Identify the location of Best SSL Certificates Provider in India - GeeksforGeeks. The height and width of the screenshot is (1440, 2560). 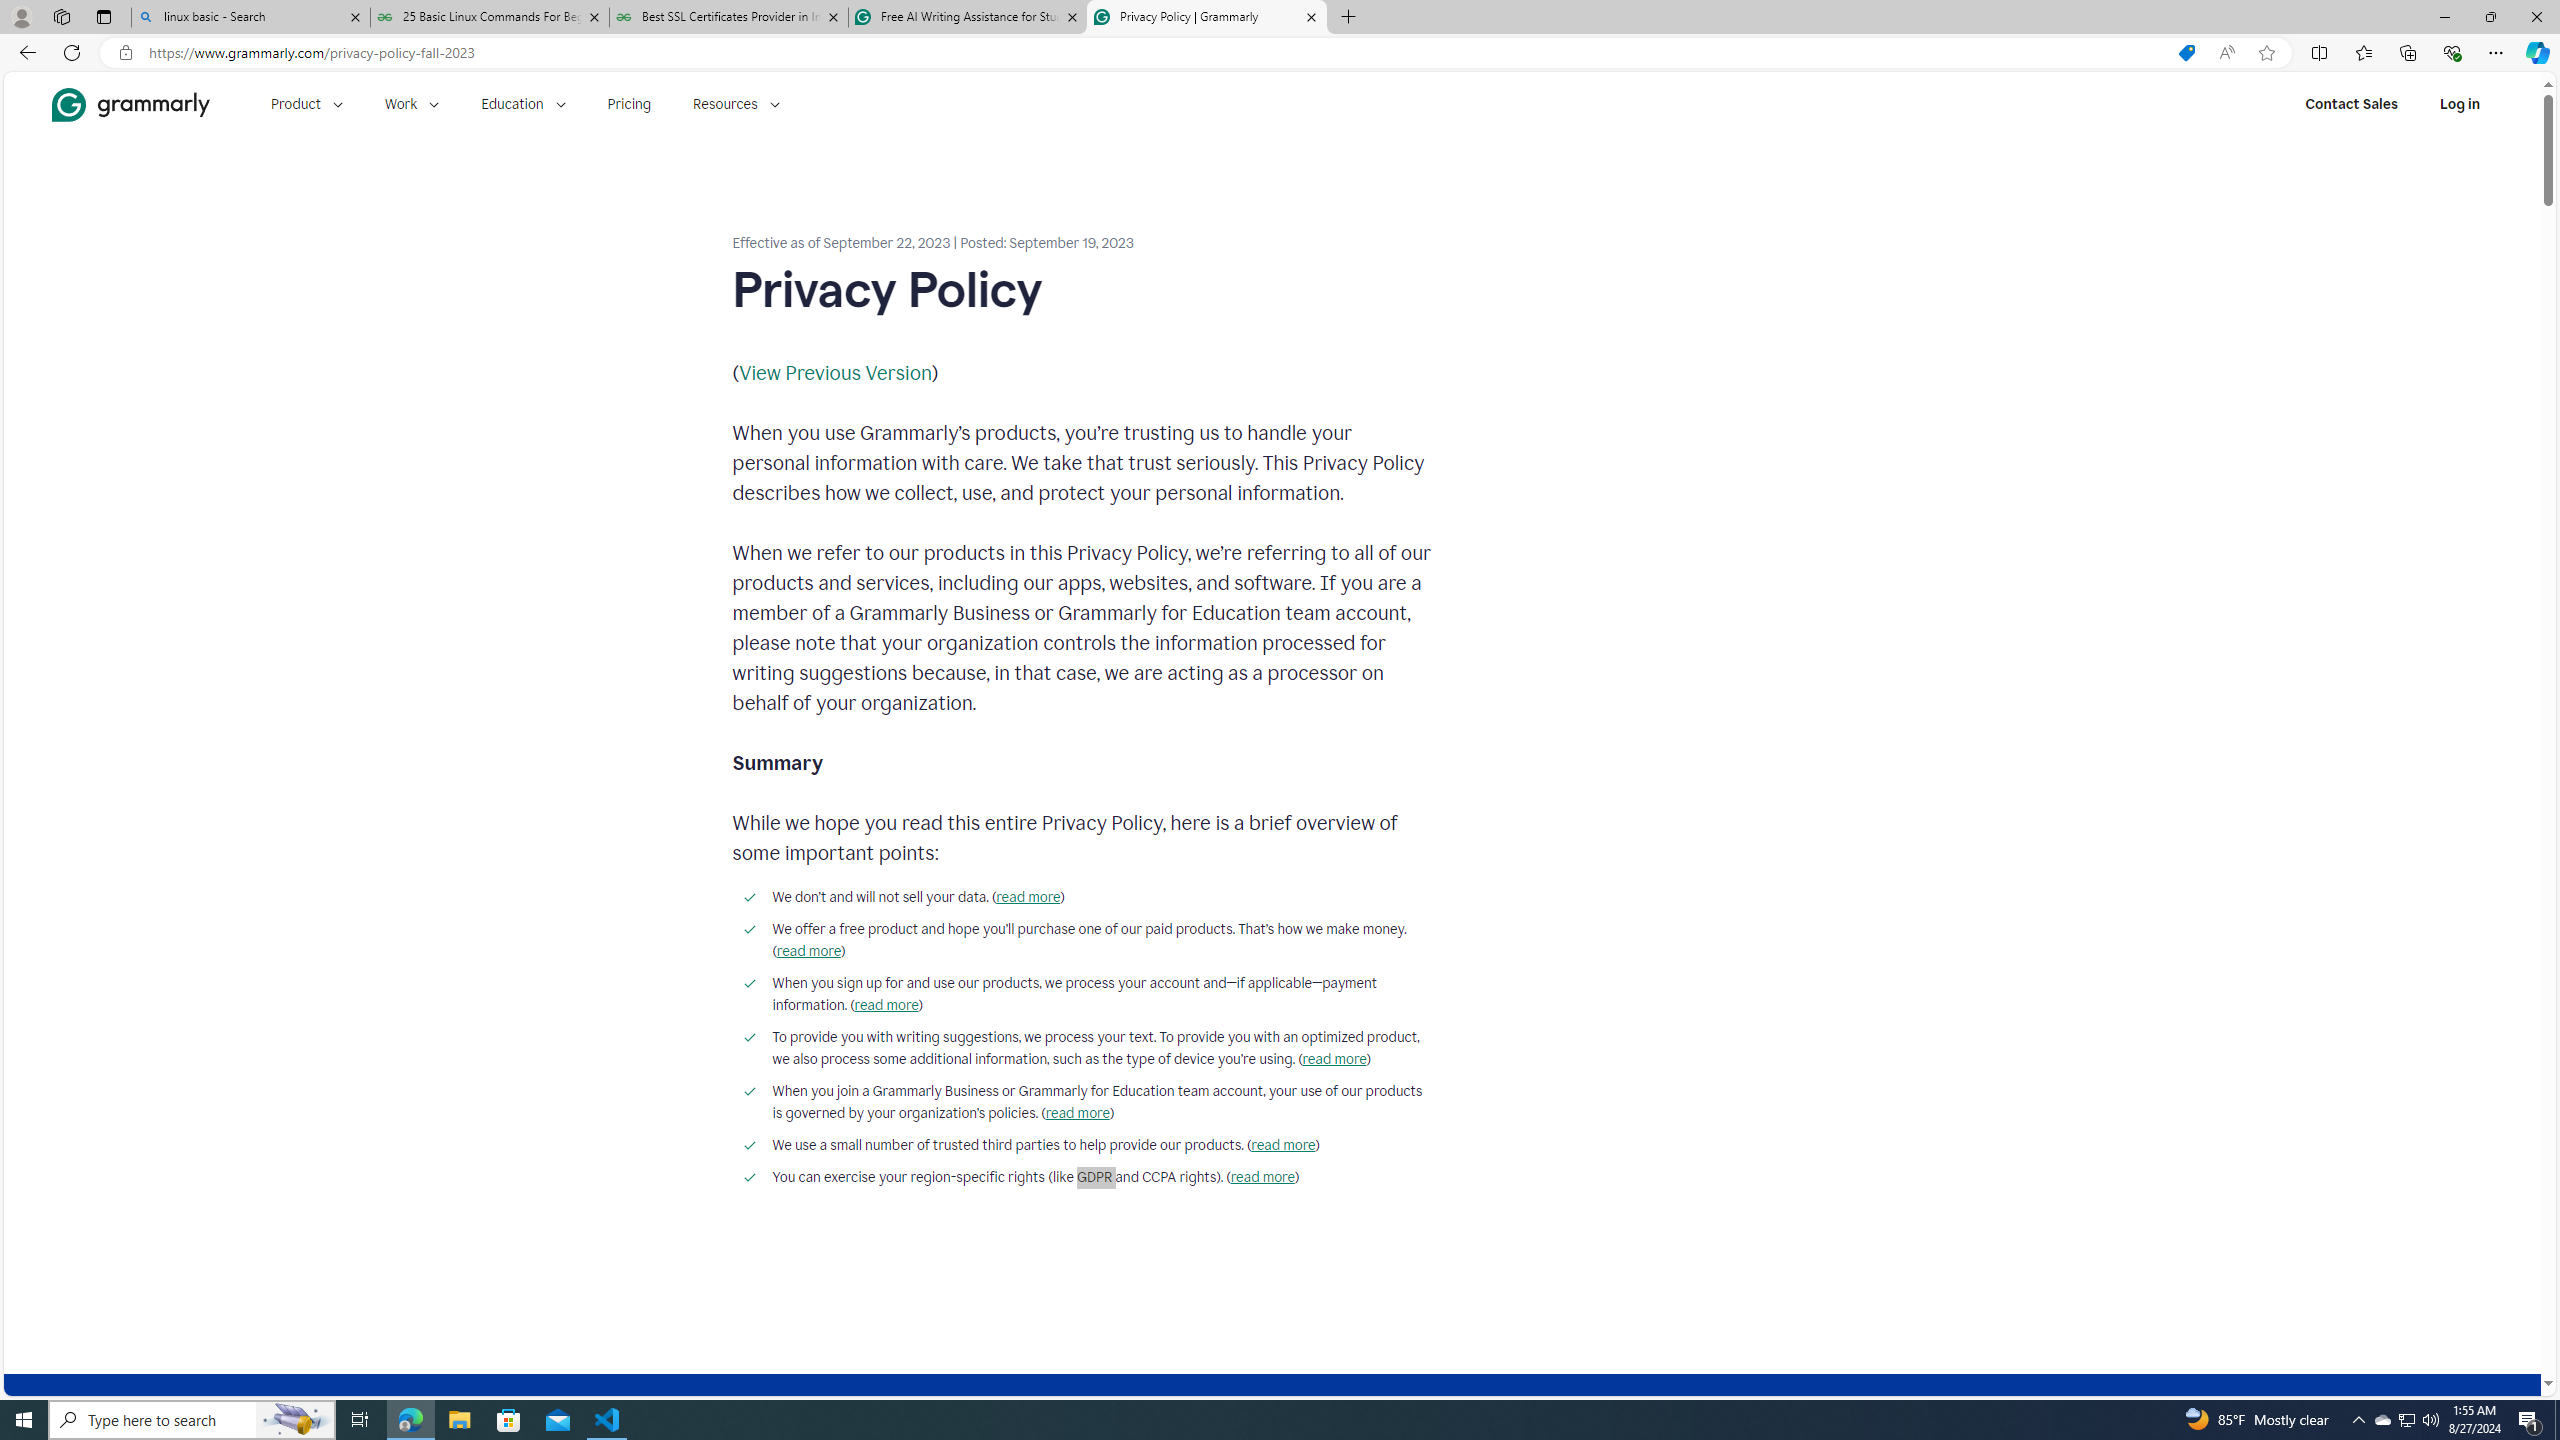
(729, 17).